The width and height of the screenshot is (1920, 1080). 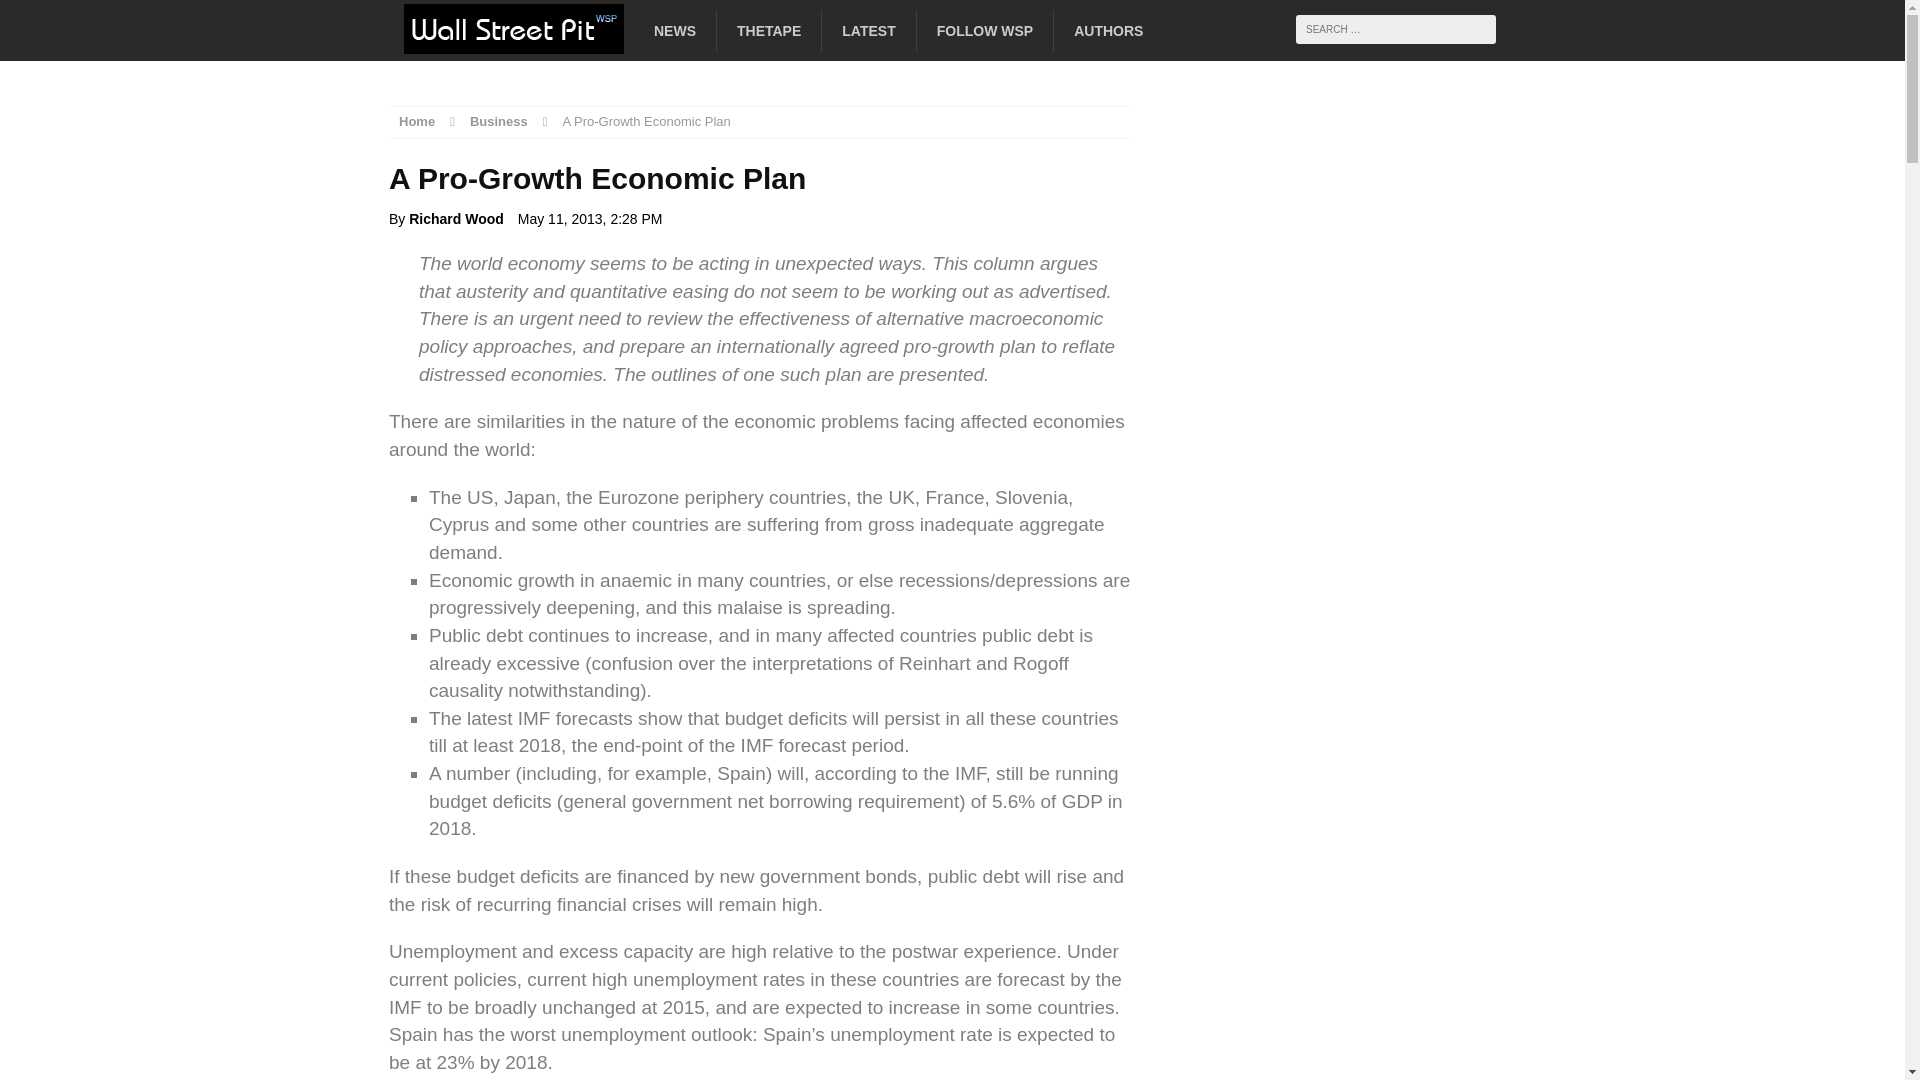 I want to click on FOLLOW WSP, so click(x=984, y=30).